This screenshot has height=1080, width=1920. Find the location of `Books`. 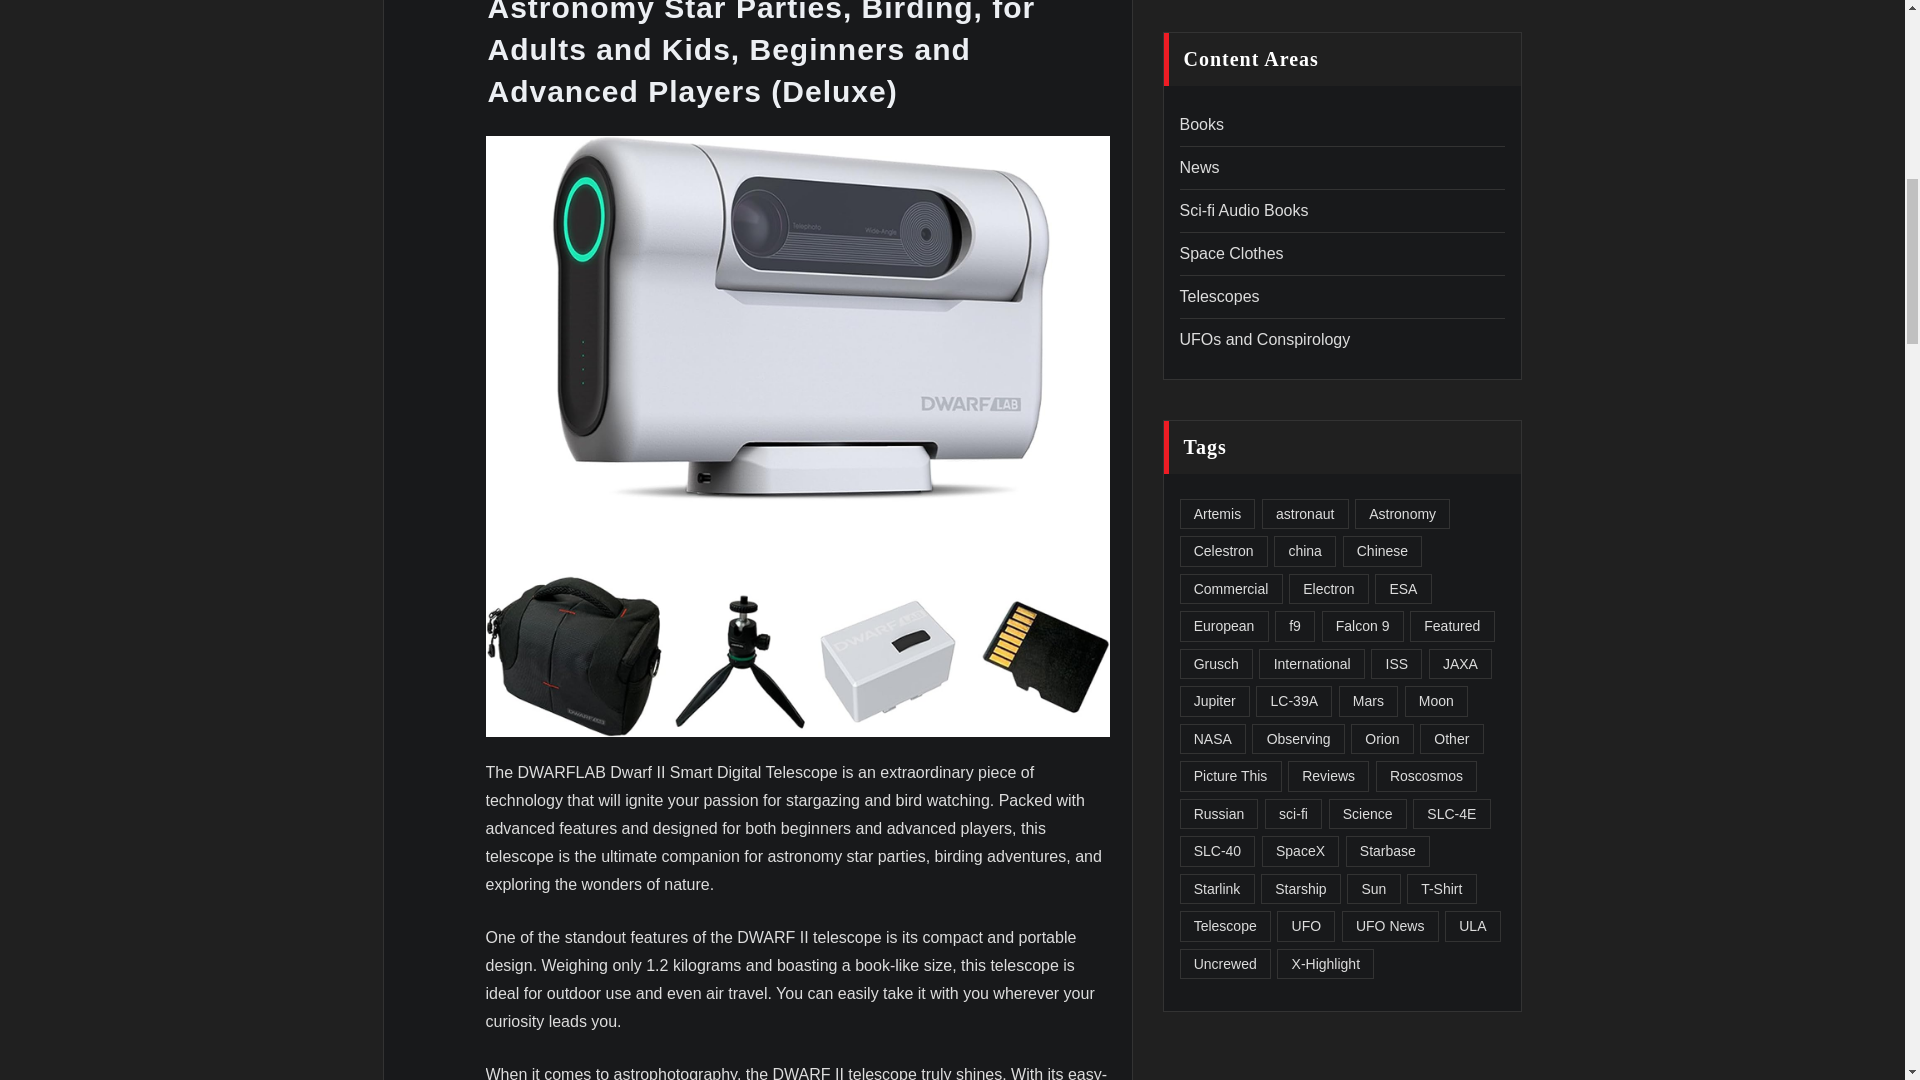

Books is located at coordinates (1202, 124).